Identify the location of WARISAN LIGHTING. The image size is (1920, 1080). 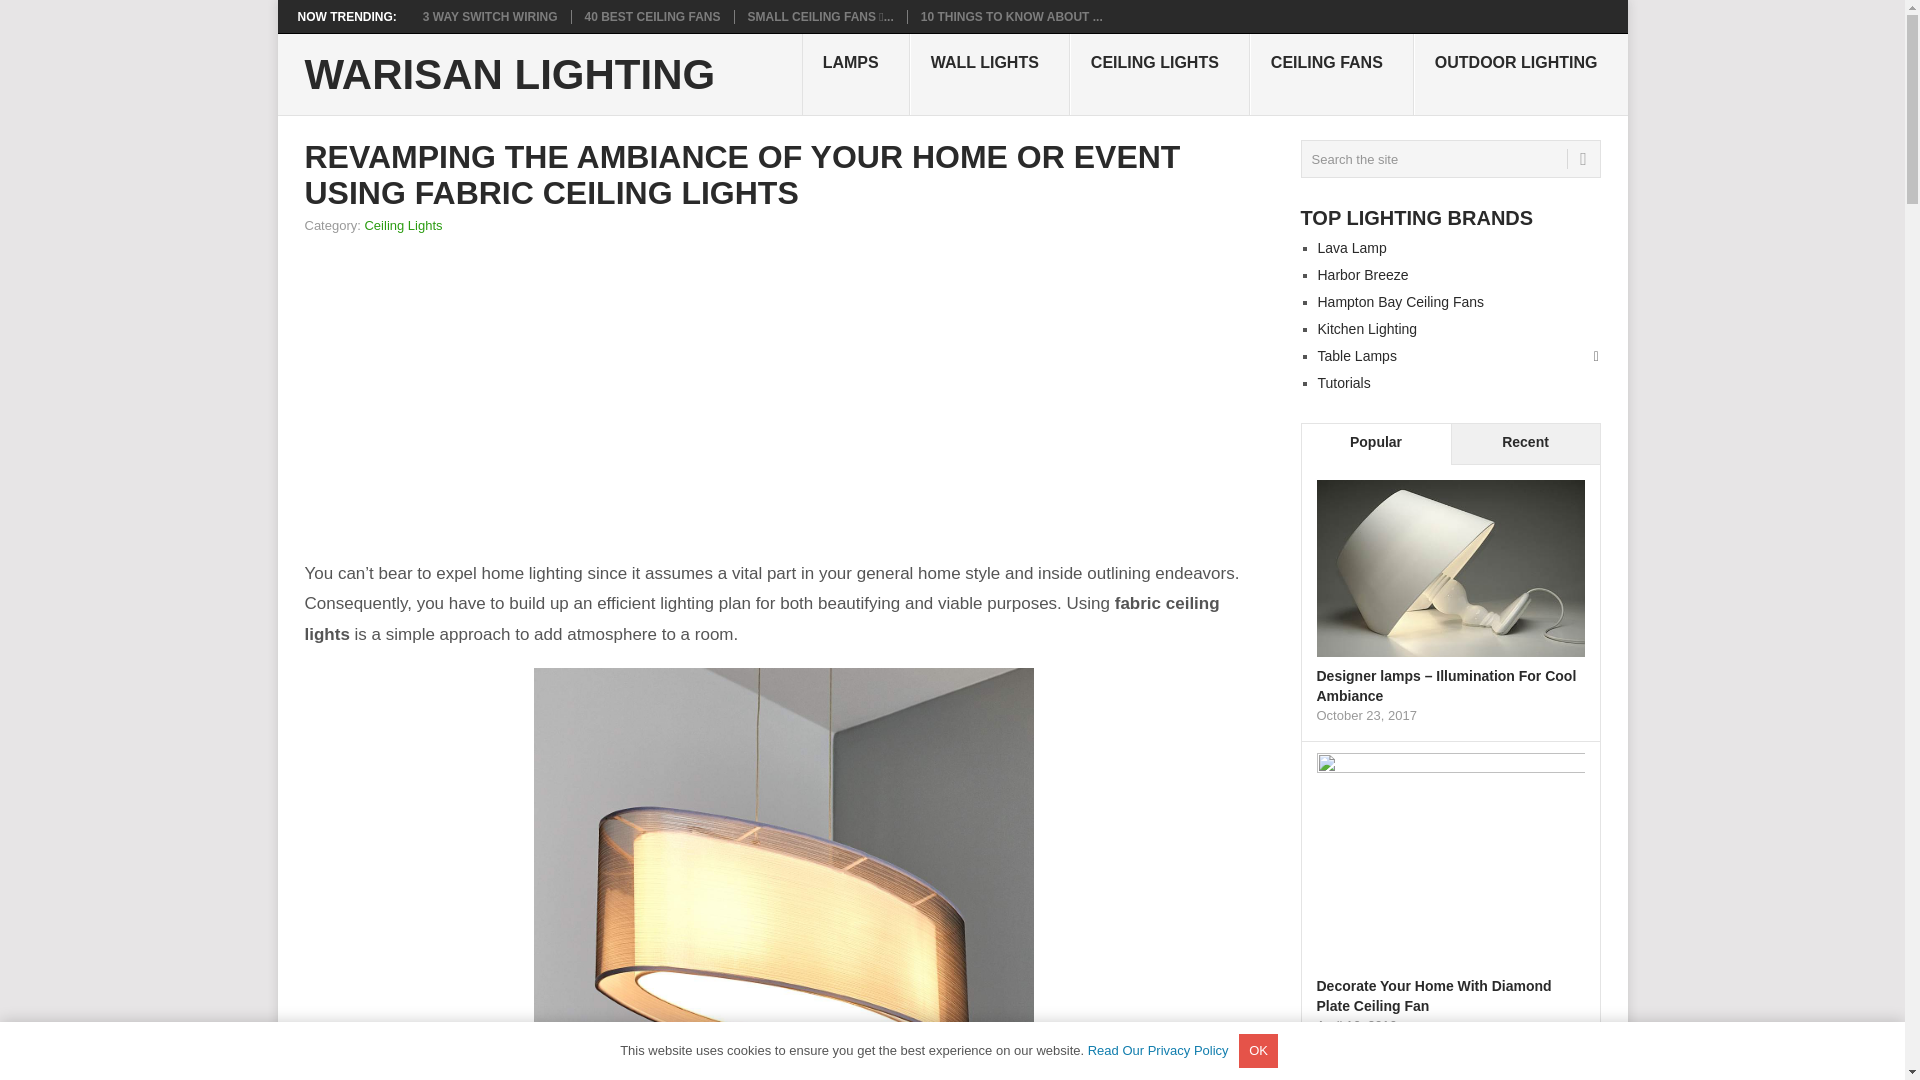
(508, 75).